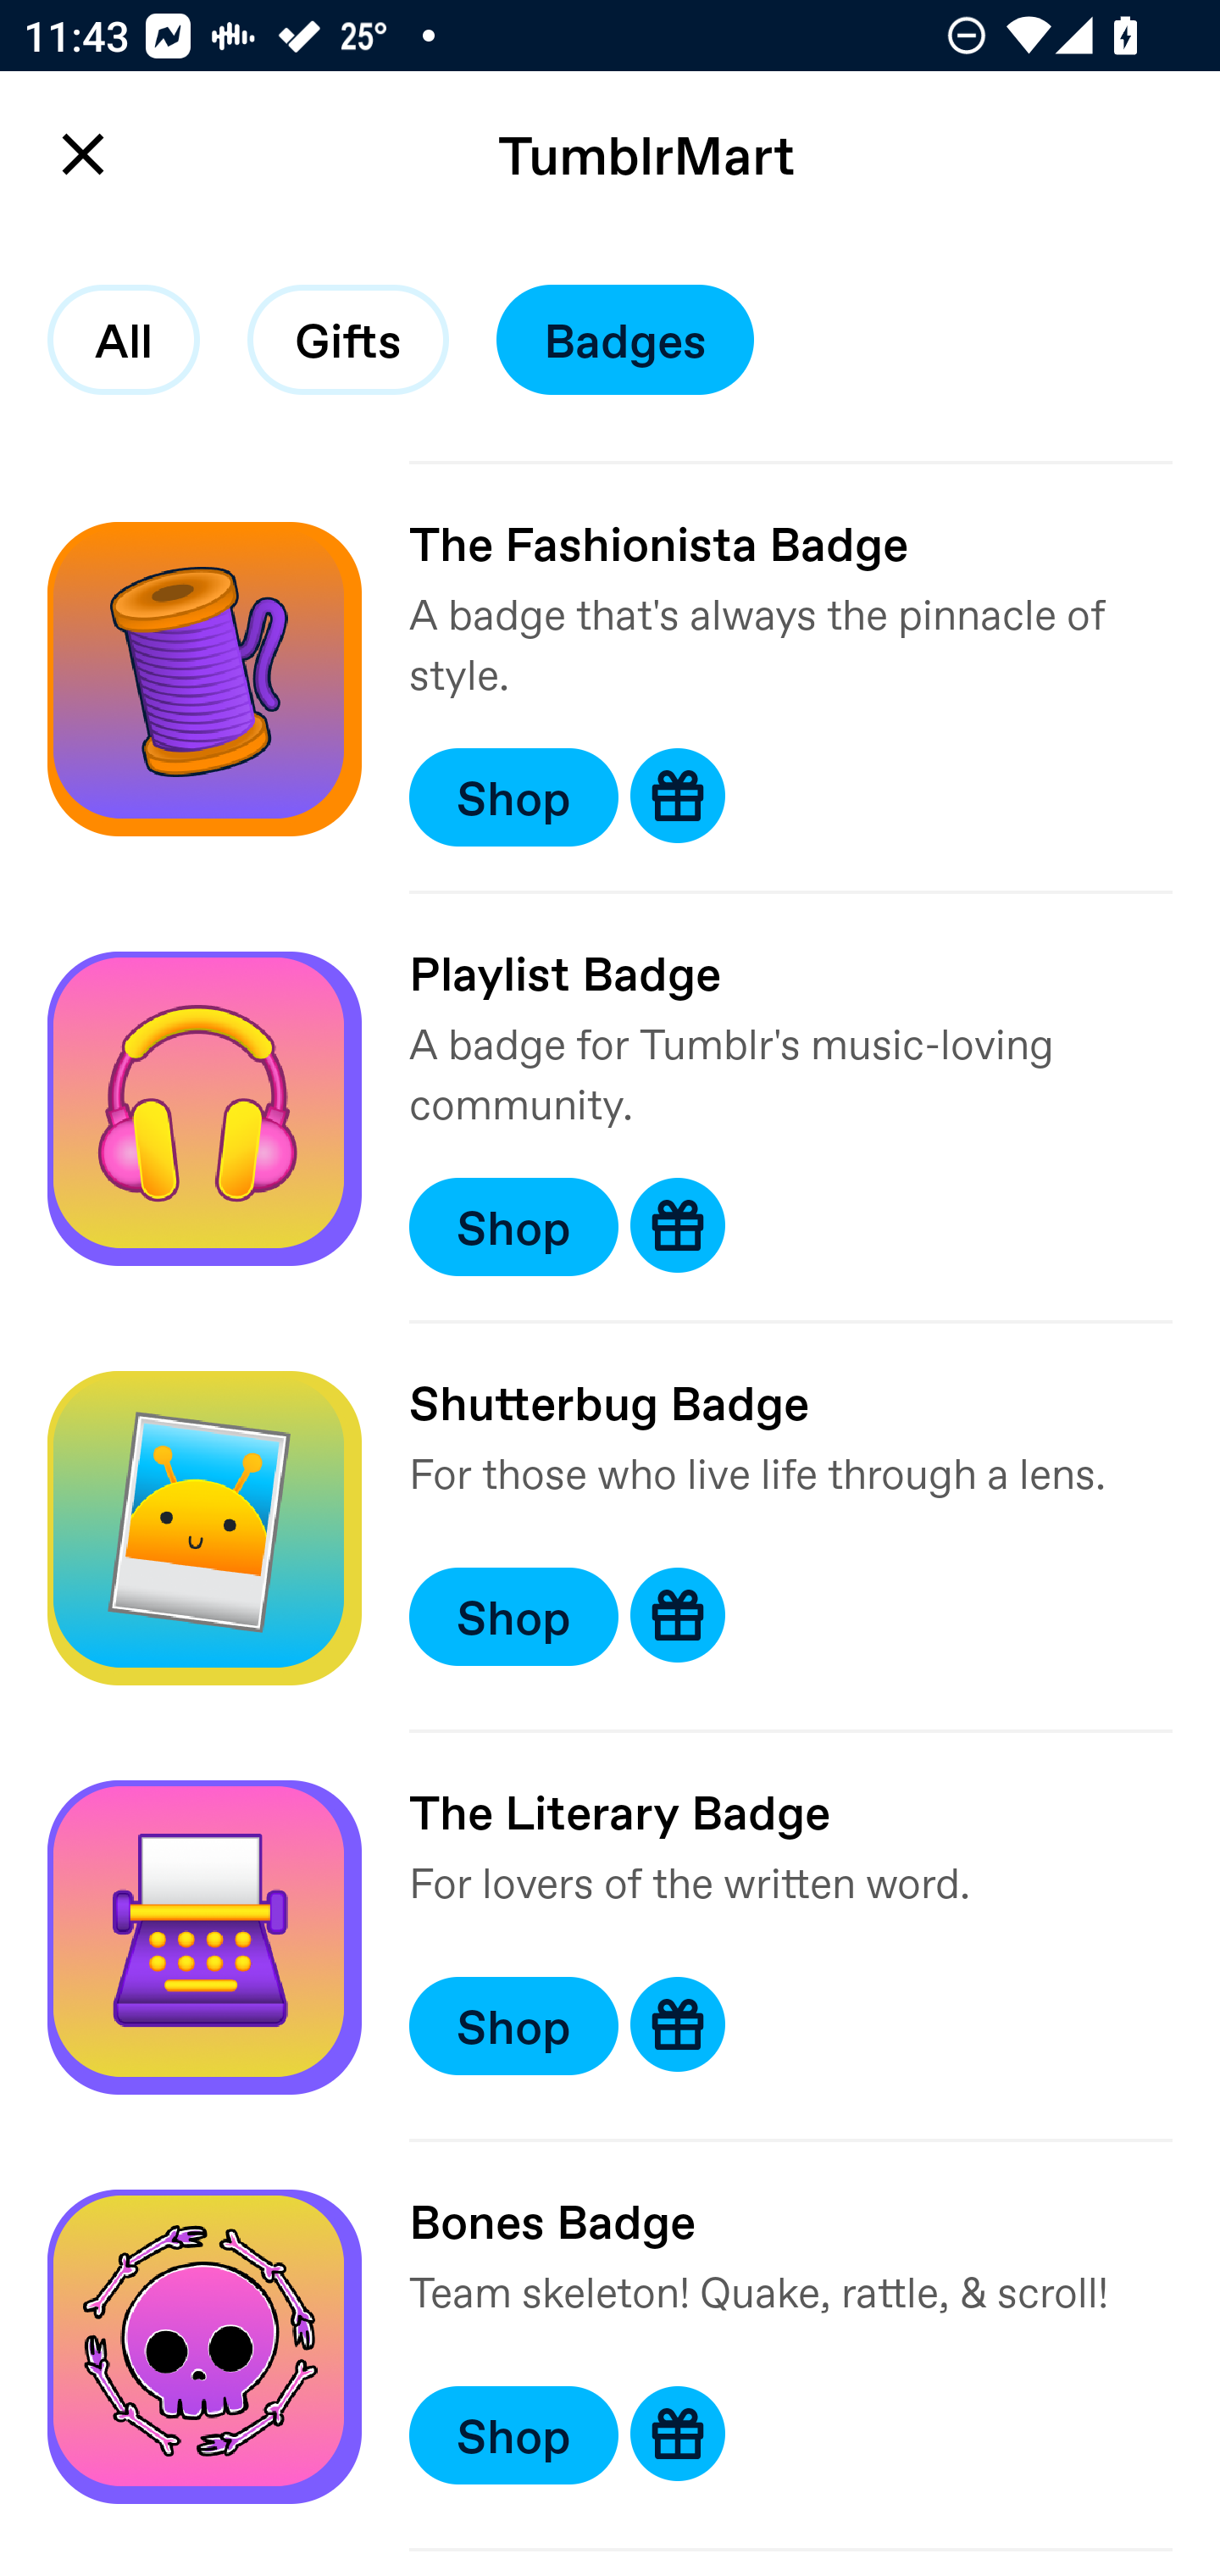 The image size is (1220, 2576). Describe the element at coordinates (513, 2025) in the screenshot. I see `Shop` at that location.